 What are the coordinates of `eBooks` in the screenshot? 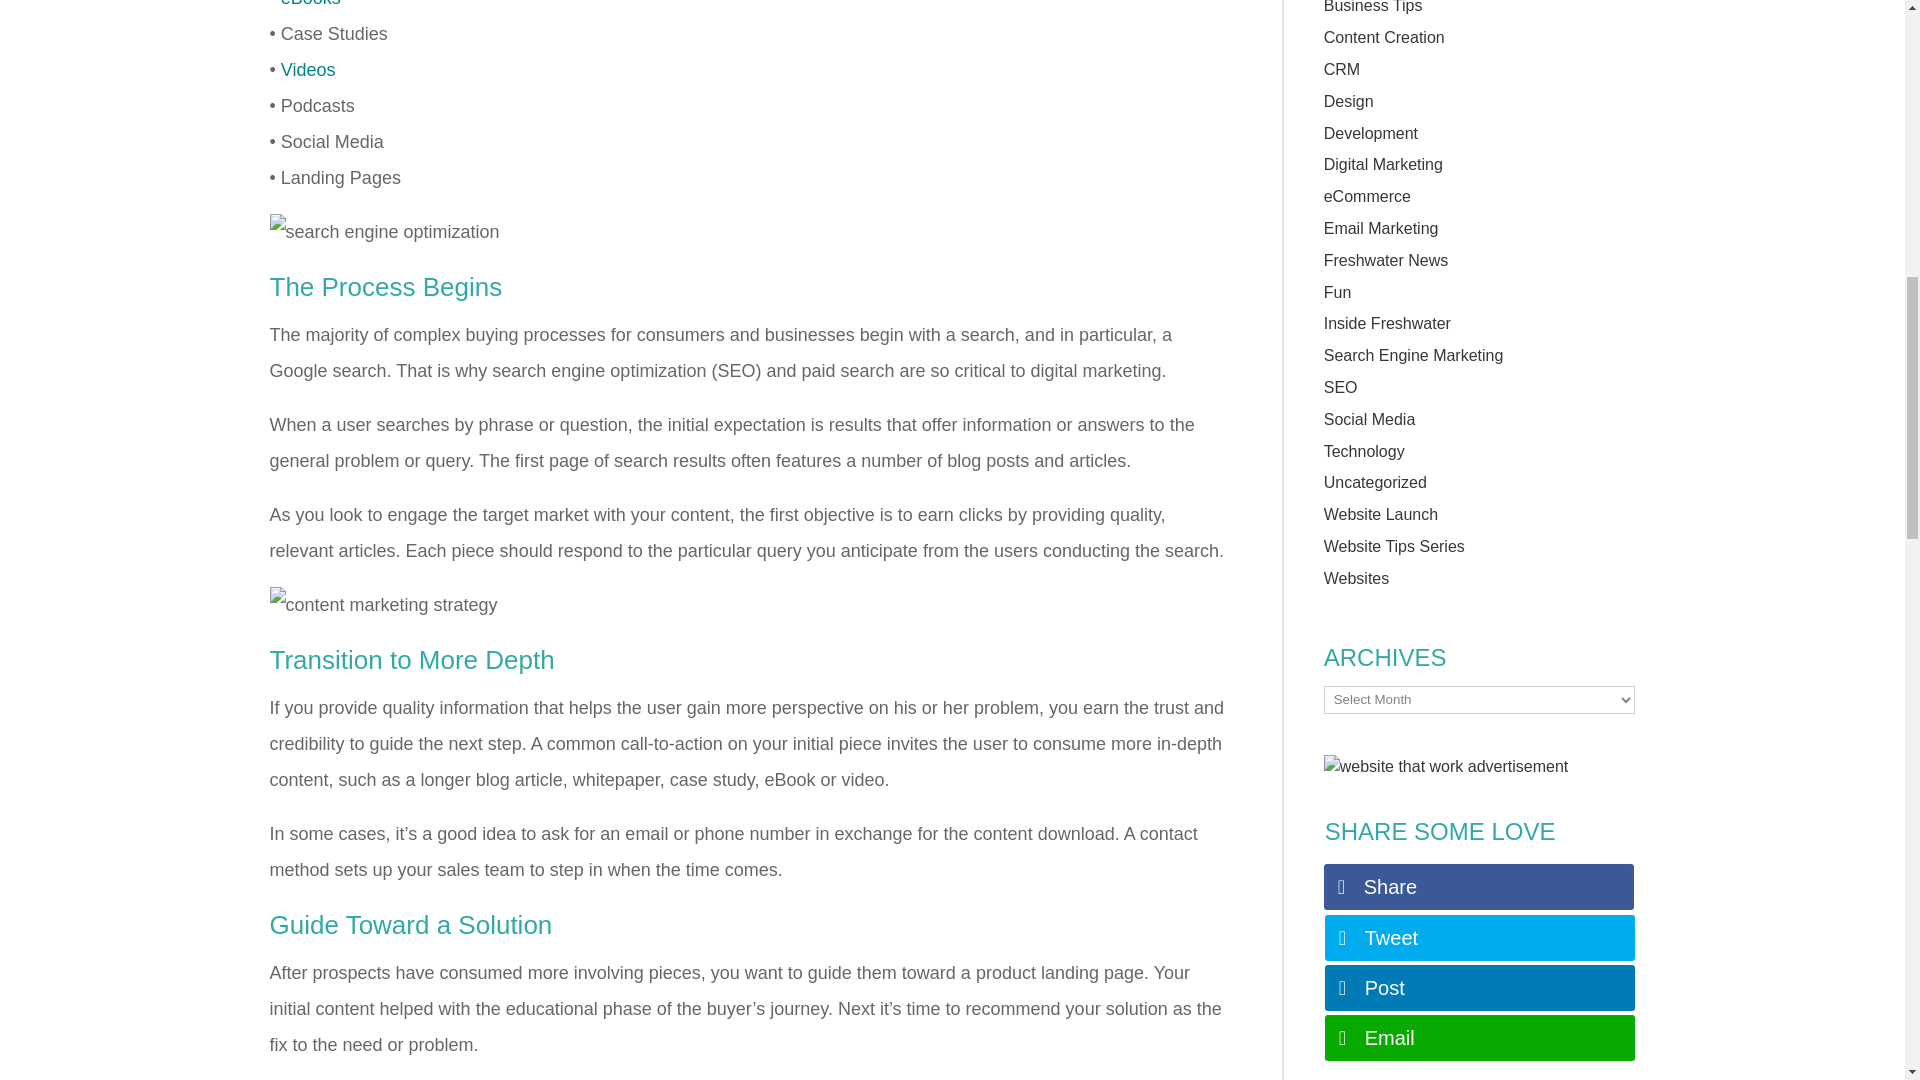 It's located at (310, 4).